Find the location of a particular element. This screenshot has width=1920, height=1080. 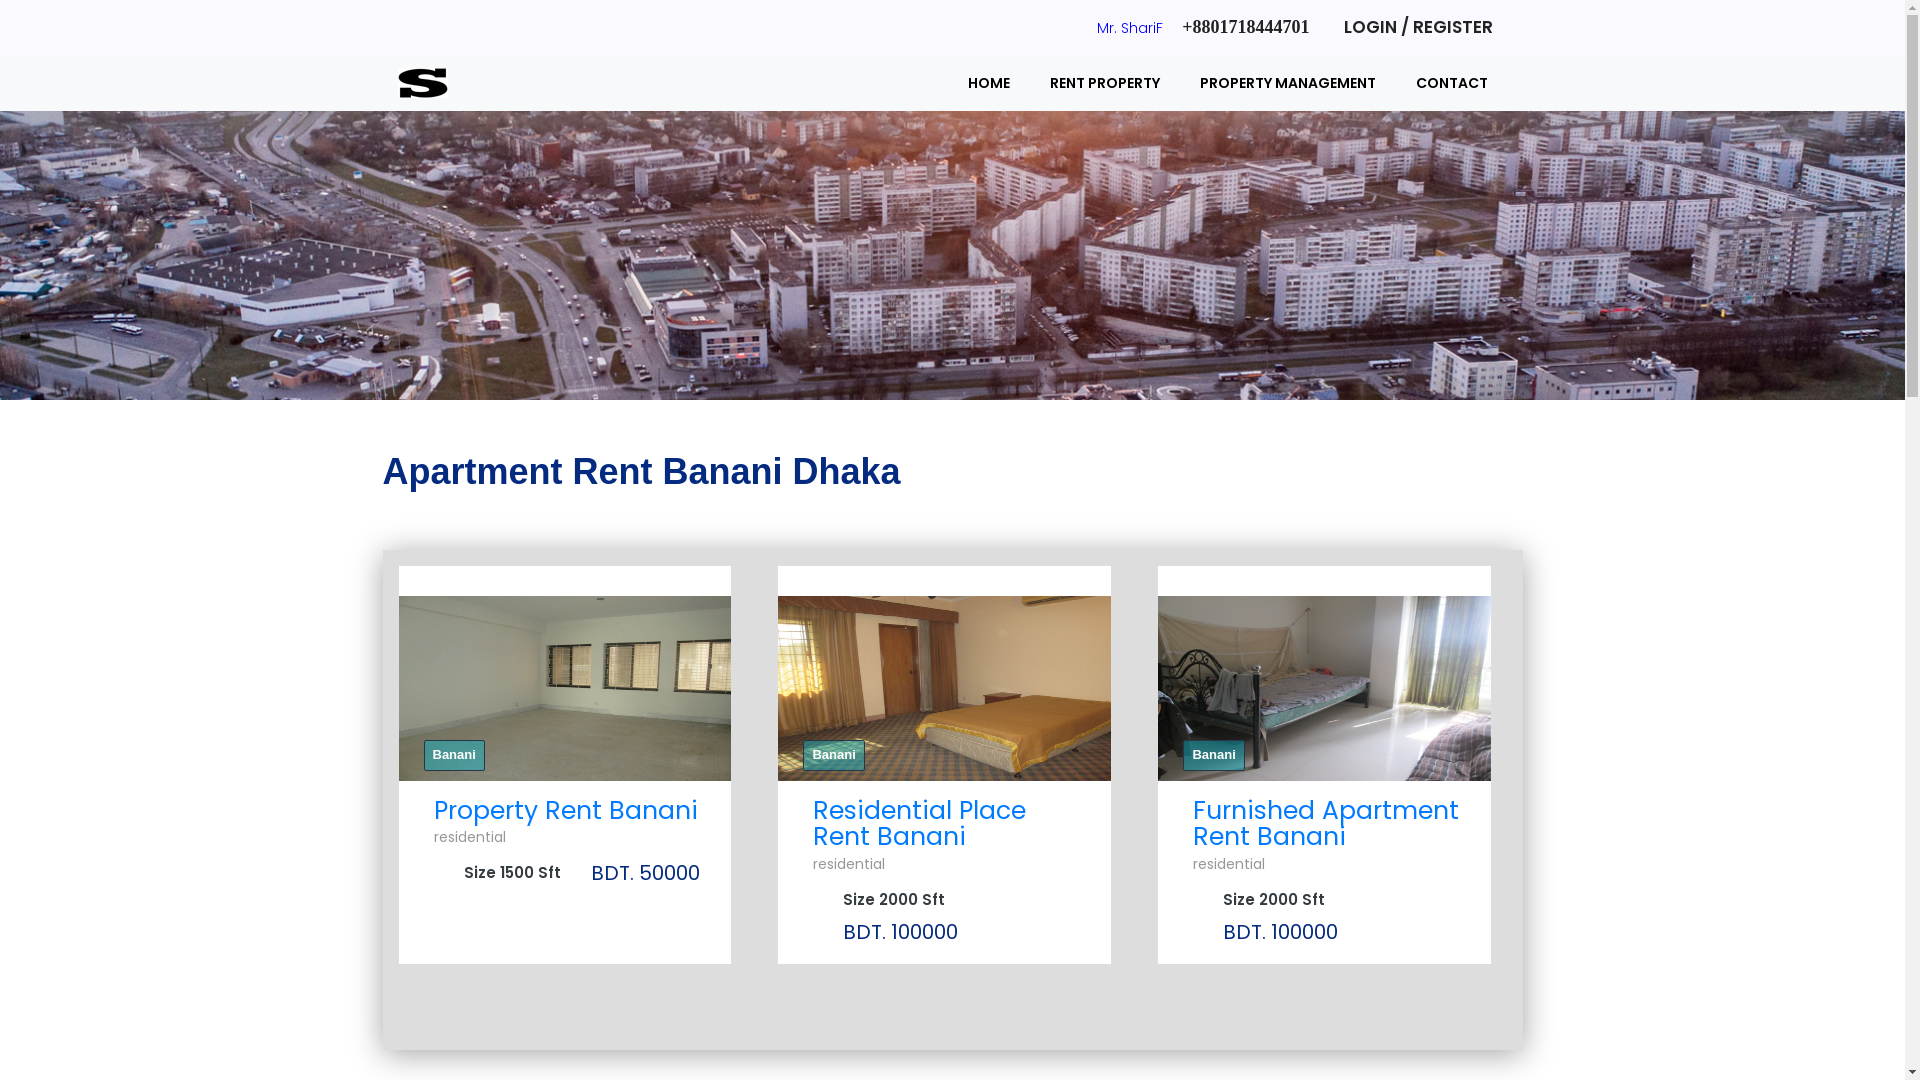

Furnished Apartment Rent Banani is located at coordinates (1326, 824).